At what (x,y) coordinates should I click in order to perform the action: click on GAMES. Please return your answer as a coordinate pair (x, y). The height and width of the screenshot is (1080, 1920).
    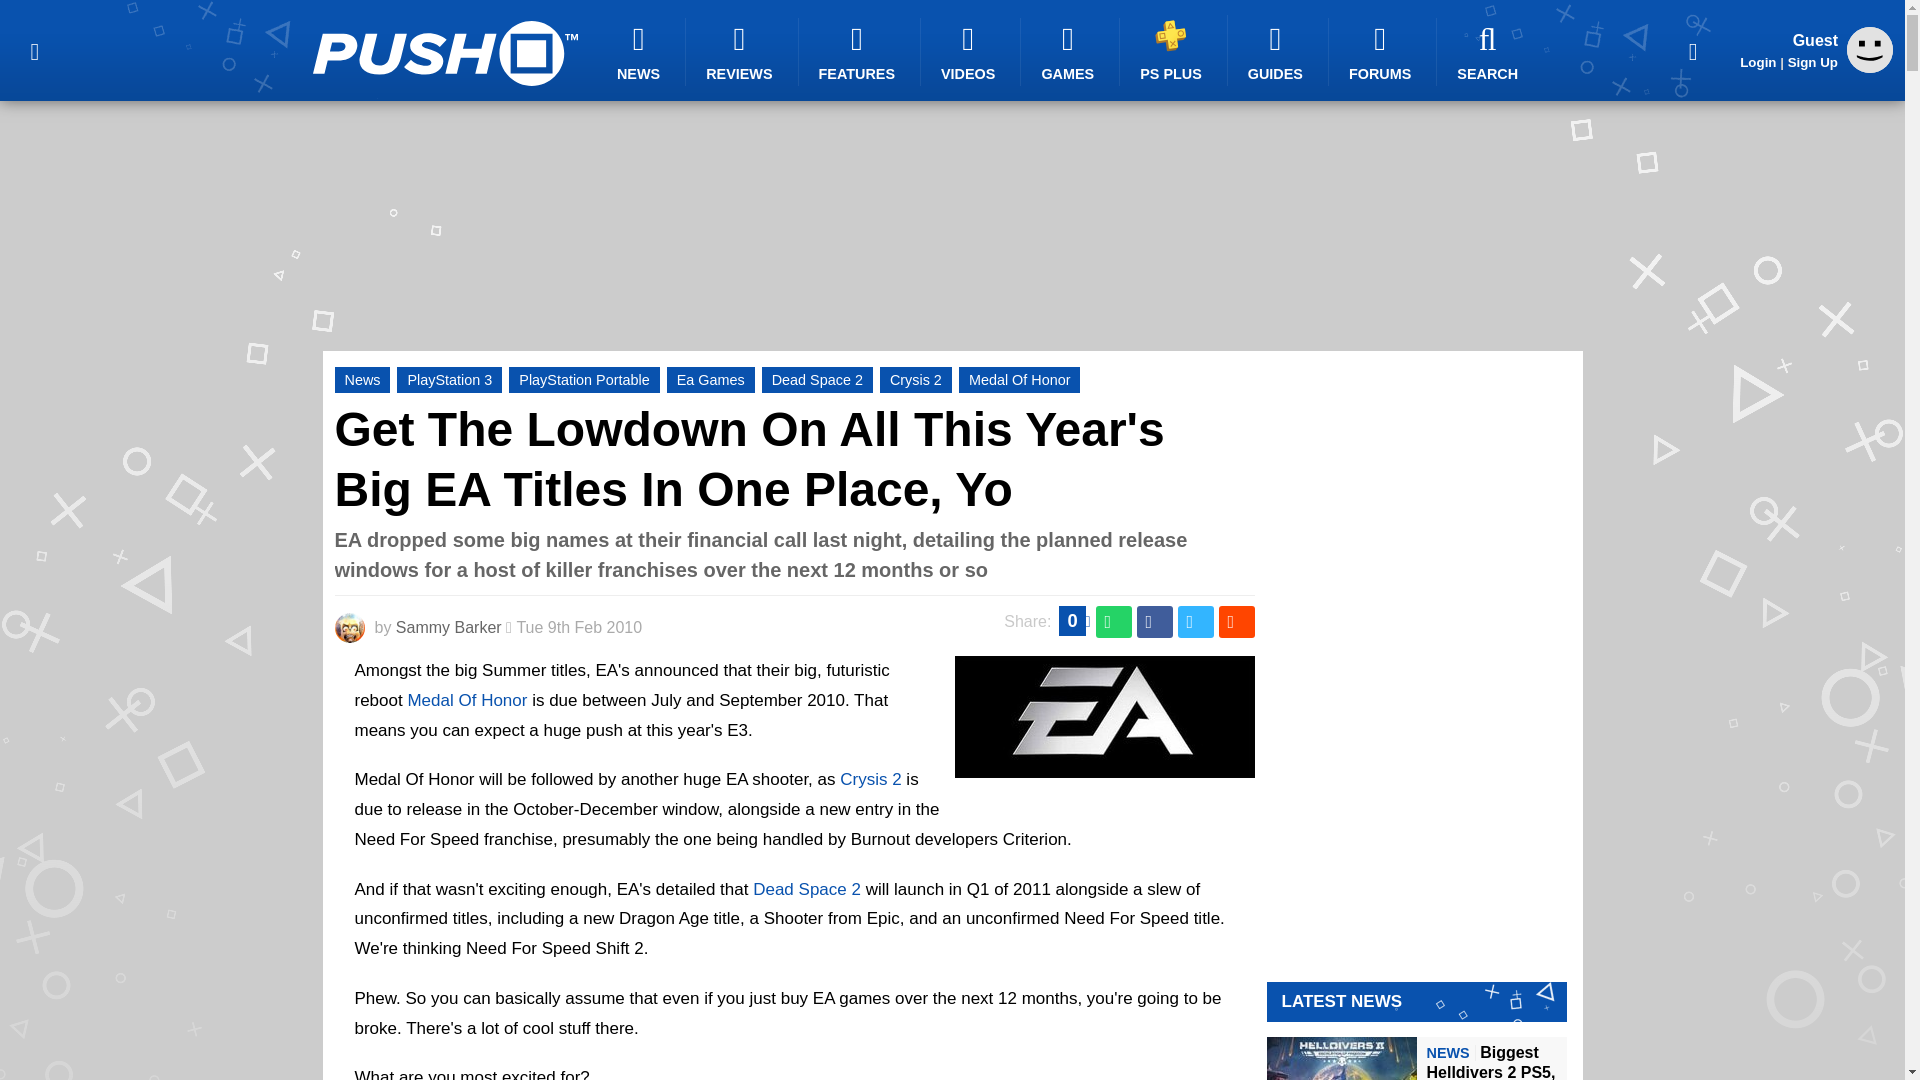
    Looking at the image, I should click on (1070, 52).